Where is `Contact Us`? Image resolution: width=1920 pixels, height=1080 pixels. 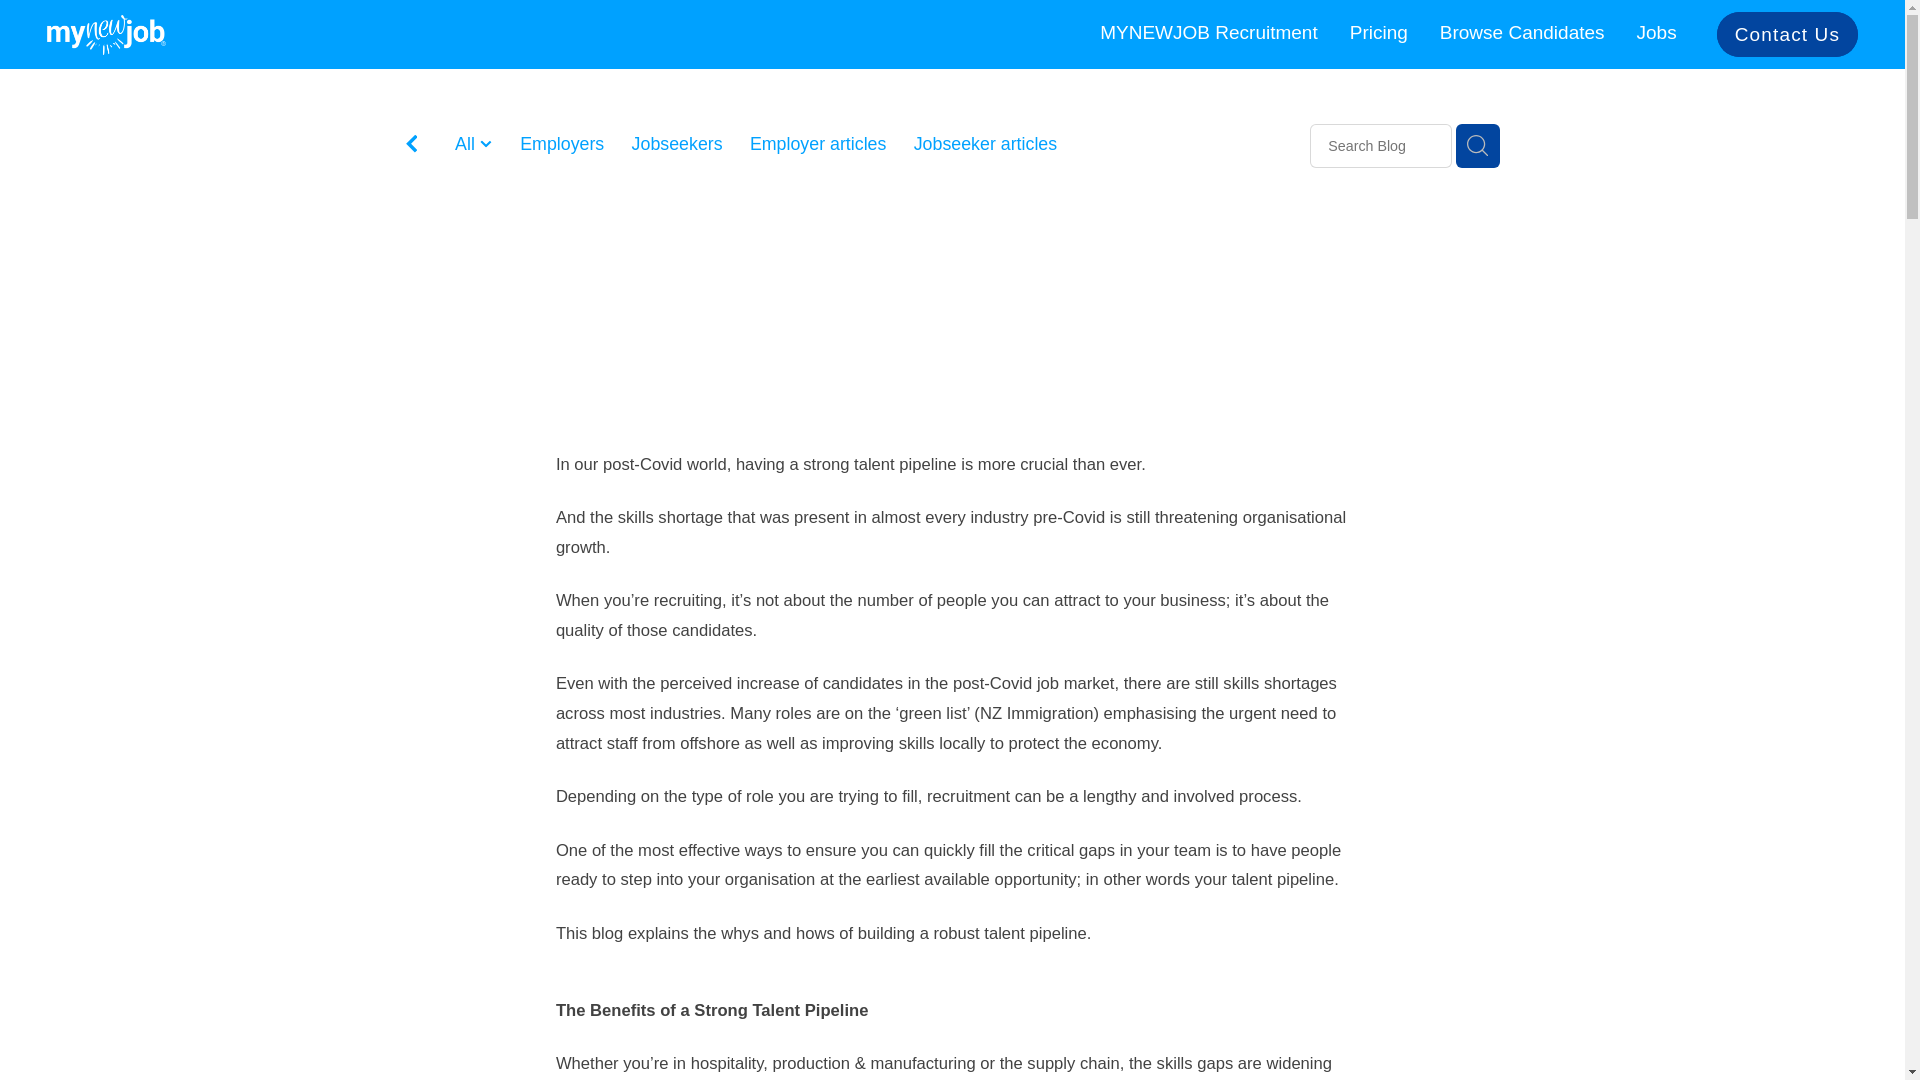
Contact Us is located at coordinates (1787, 34).